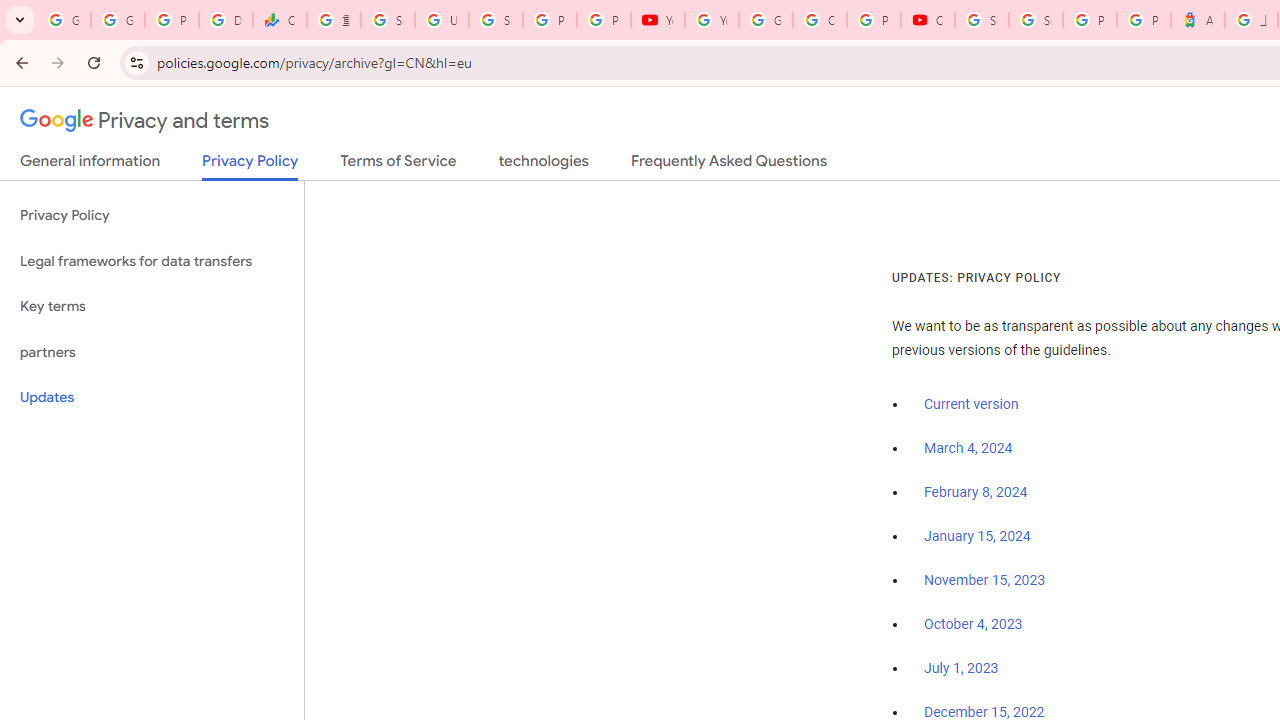 The width and height of the screenshot is (1280, 720). I want to click on Reload, so click(94, 62).